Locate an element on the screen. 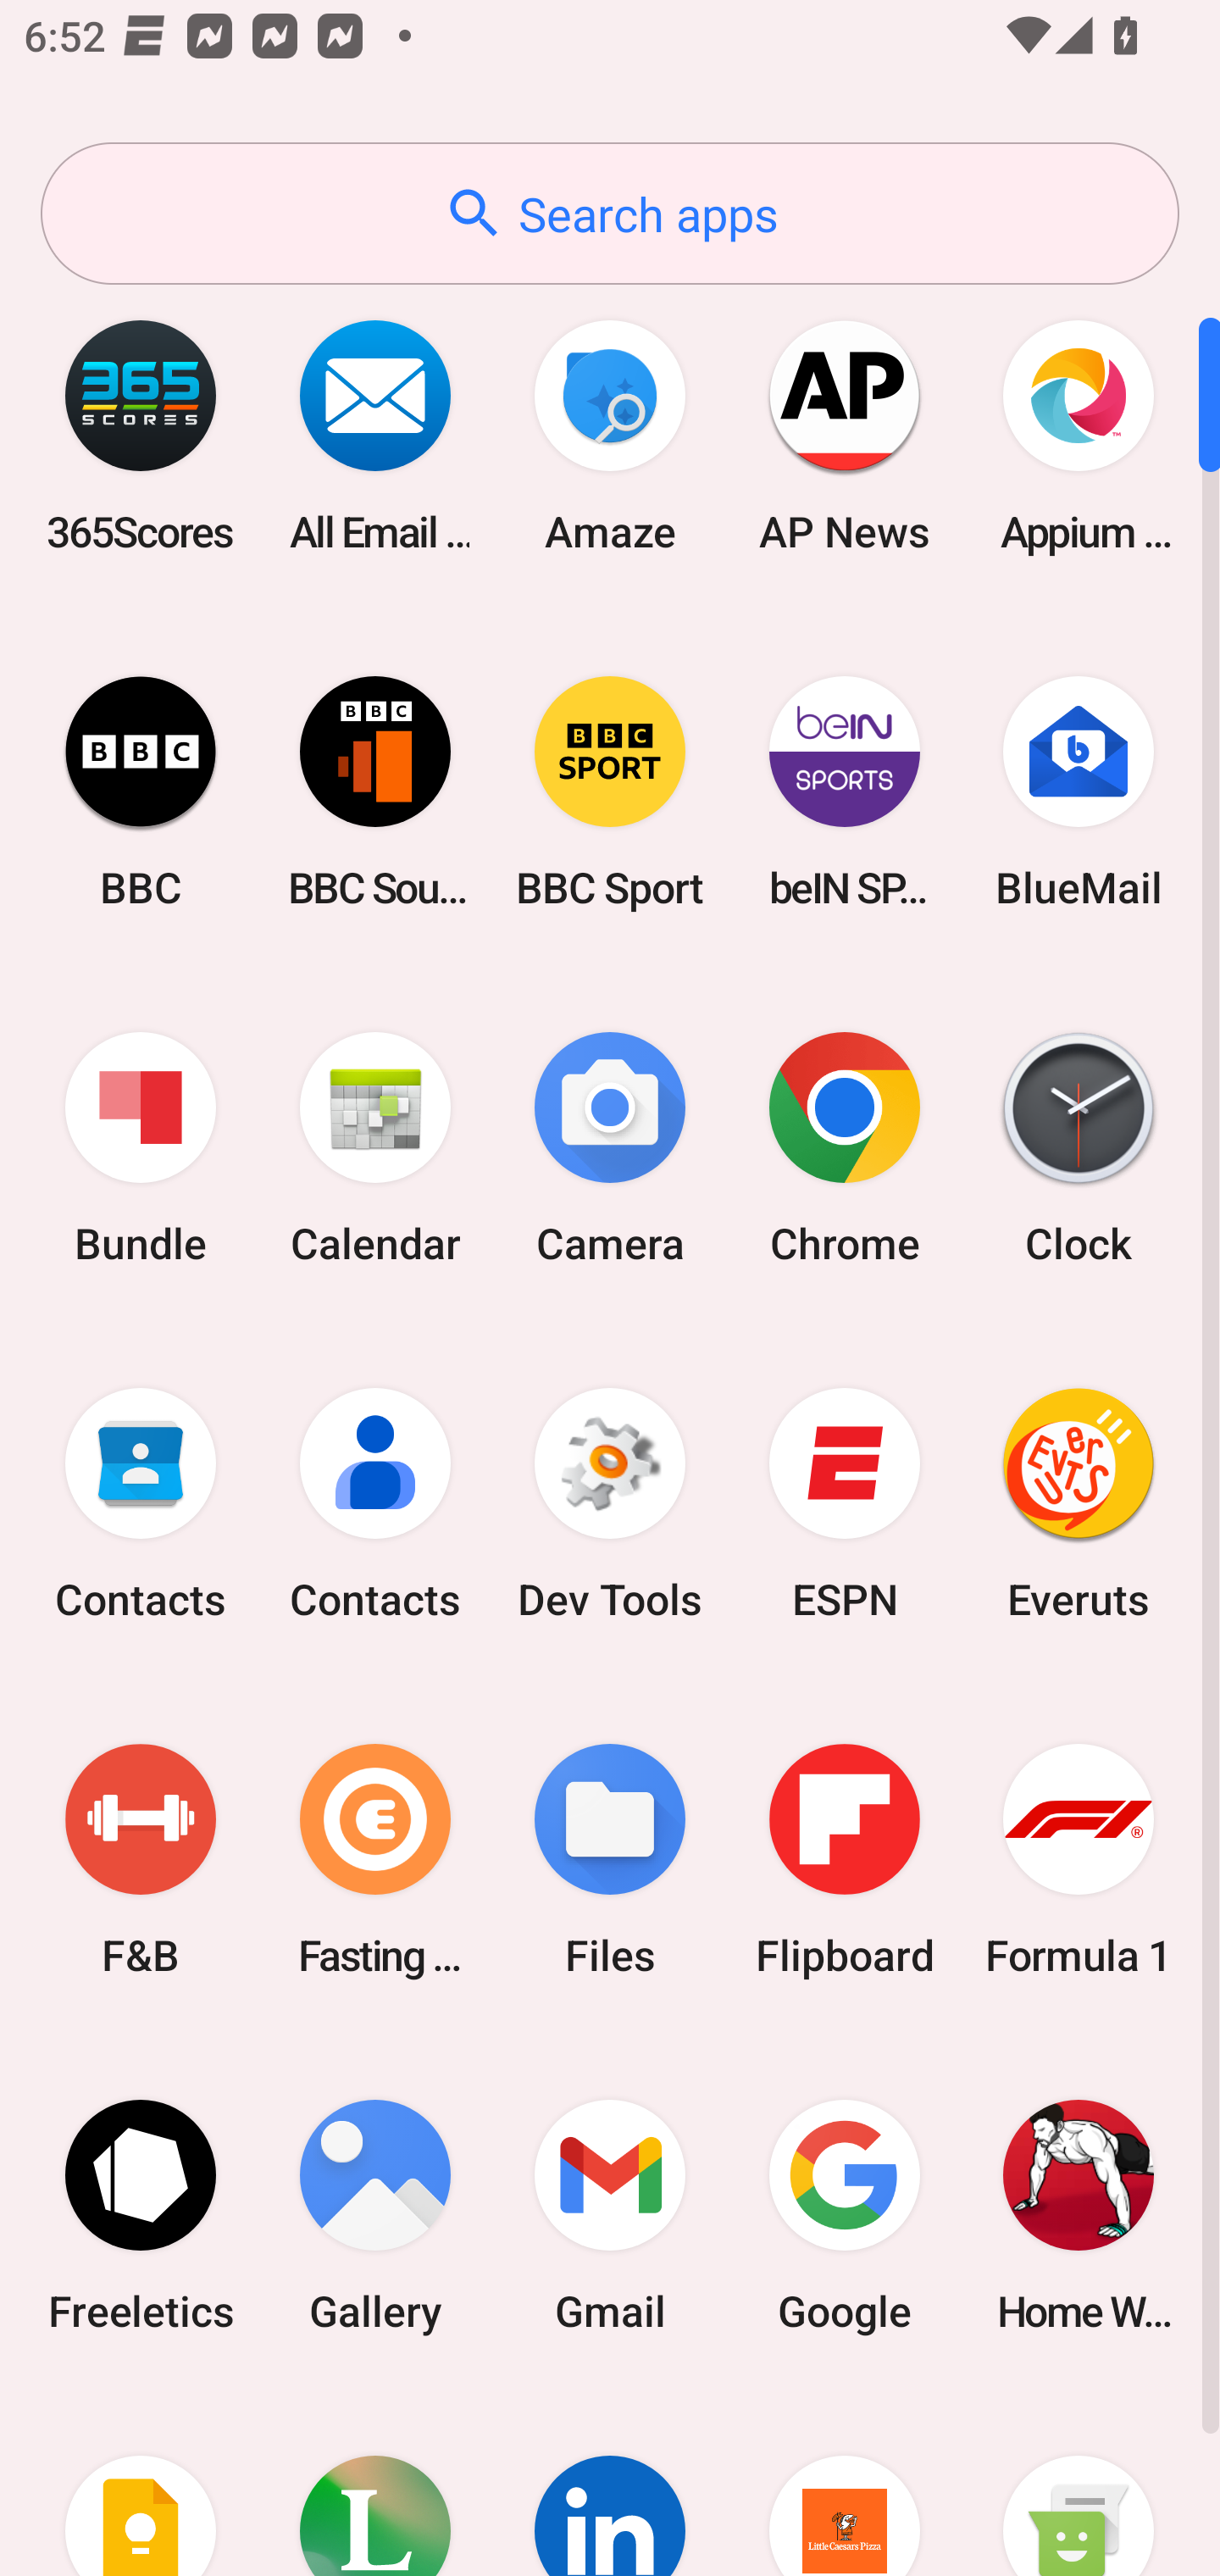 This screenshot has height=2576, width=1220. F&B is located at coordinates (141, 1859).